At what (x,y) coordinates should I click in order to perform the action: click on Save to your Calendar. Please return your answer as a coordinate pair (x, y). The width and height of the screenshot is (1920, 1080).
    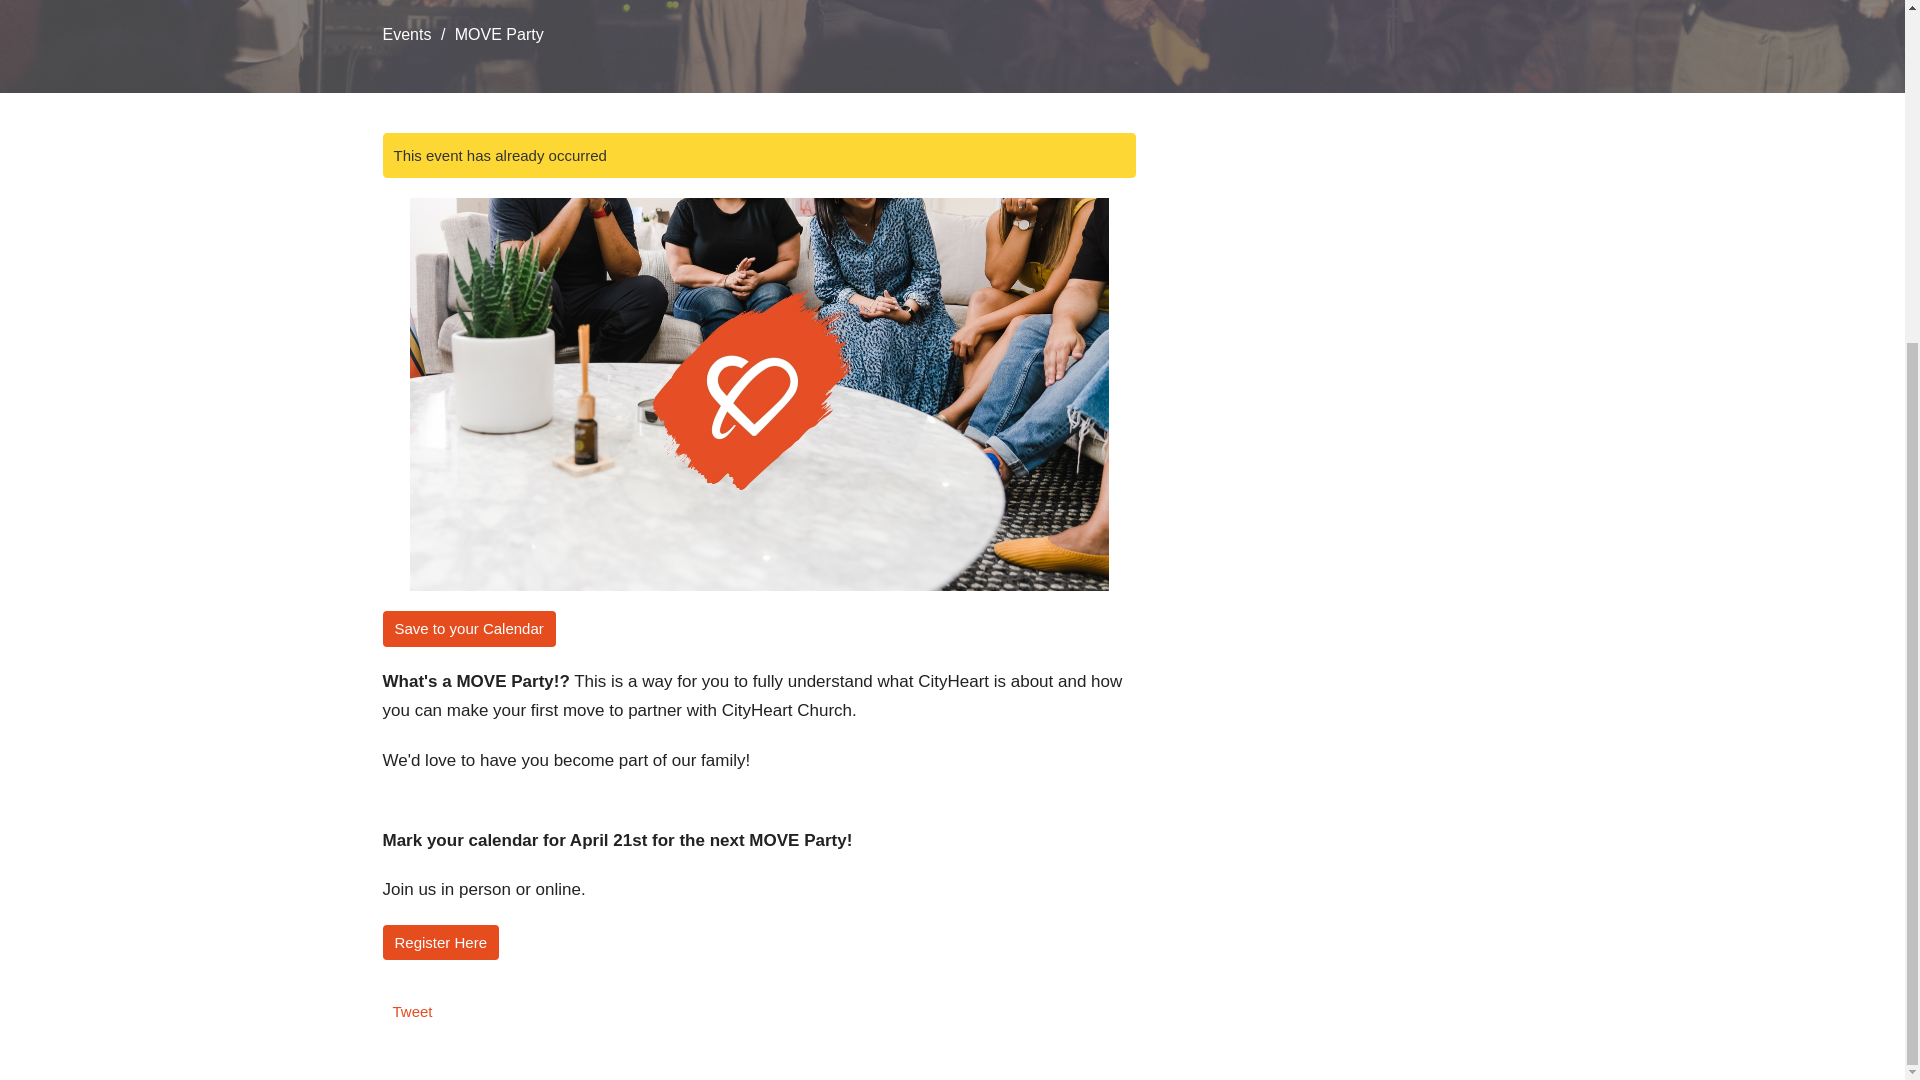
    Looking at the image, I should click on (468, 628).